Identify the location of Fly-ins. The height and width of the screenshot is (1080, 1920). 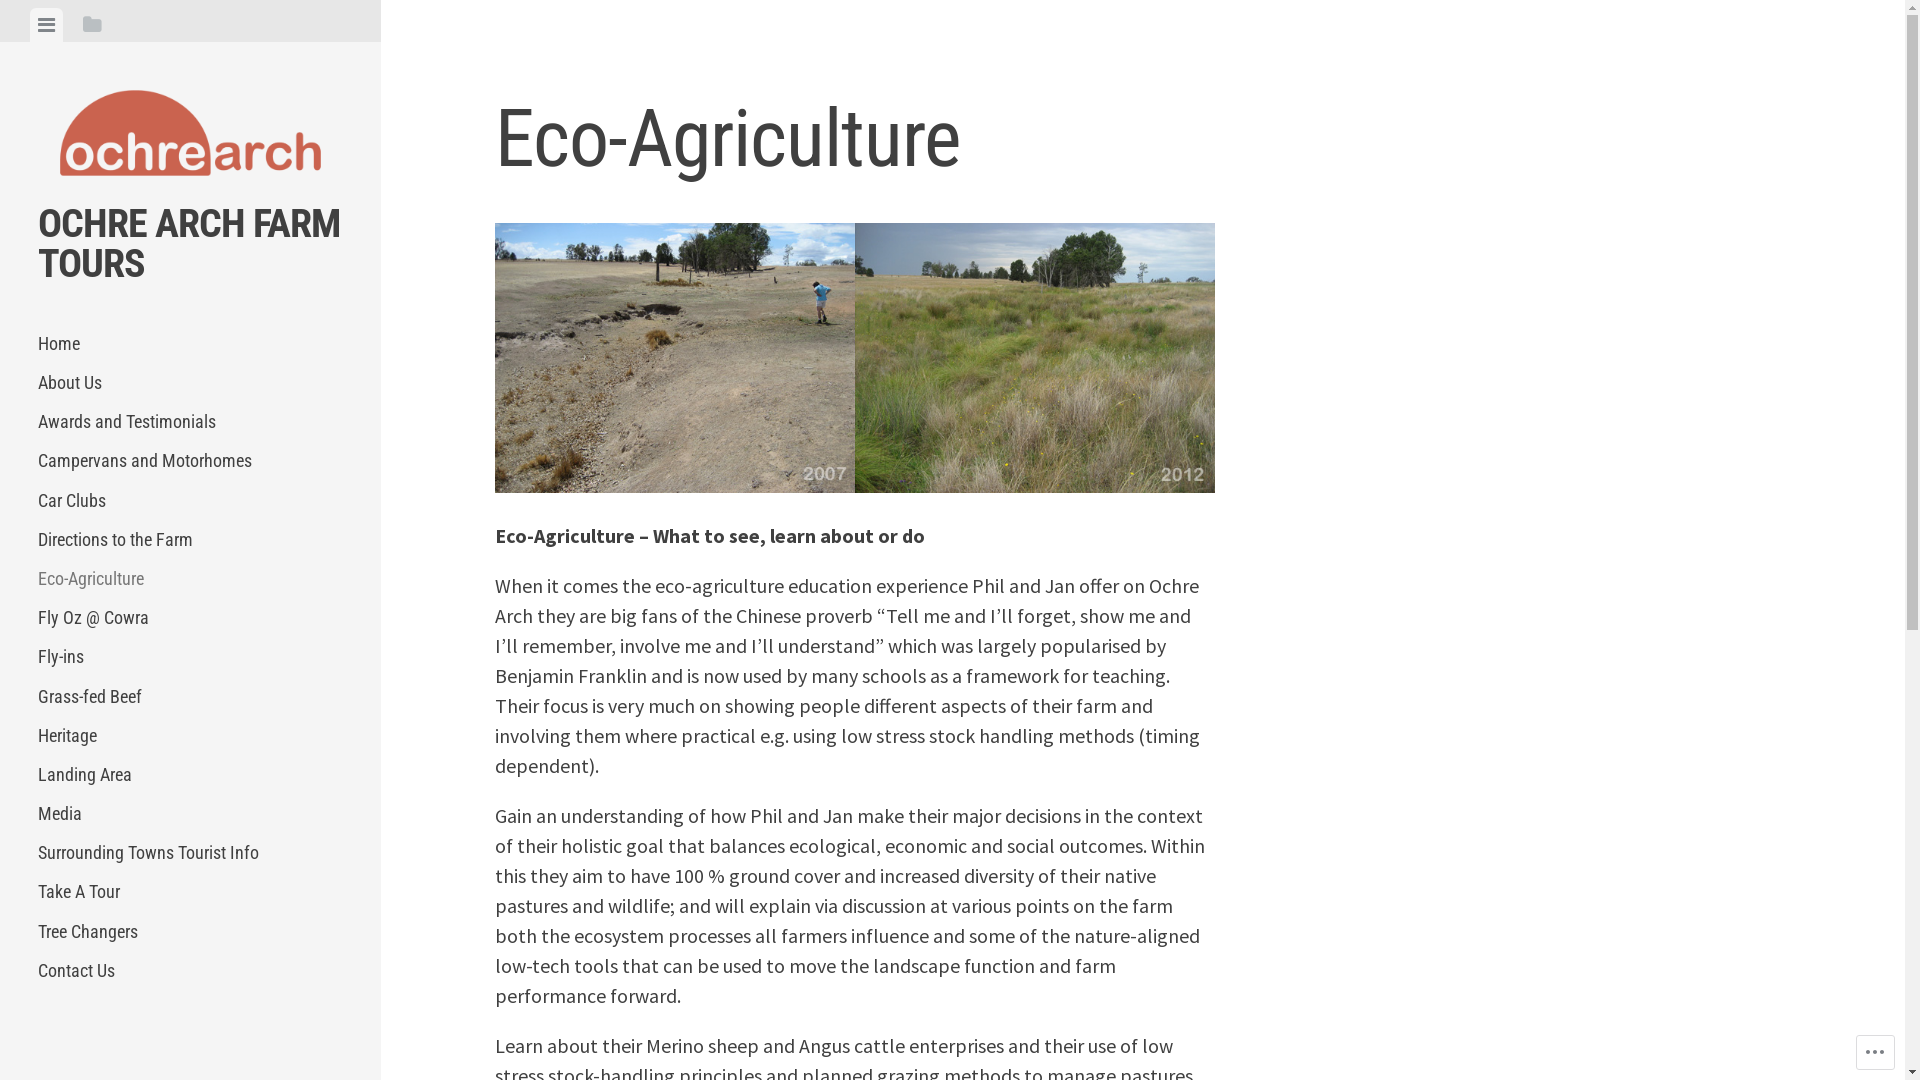
(190, 656).